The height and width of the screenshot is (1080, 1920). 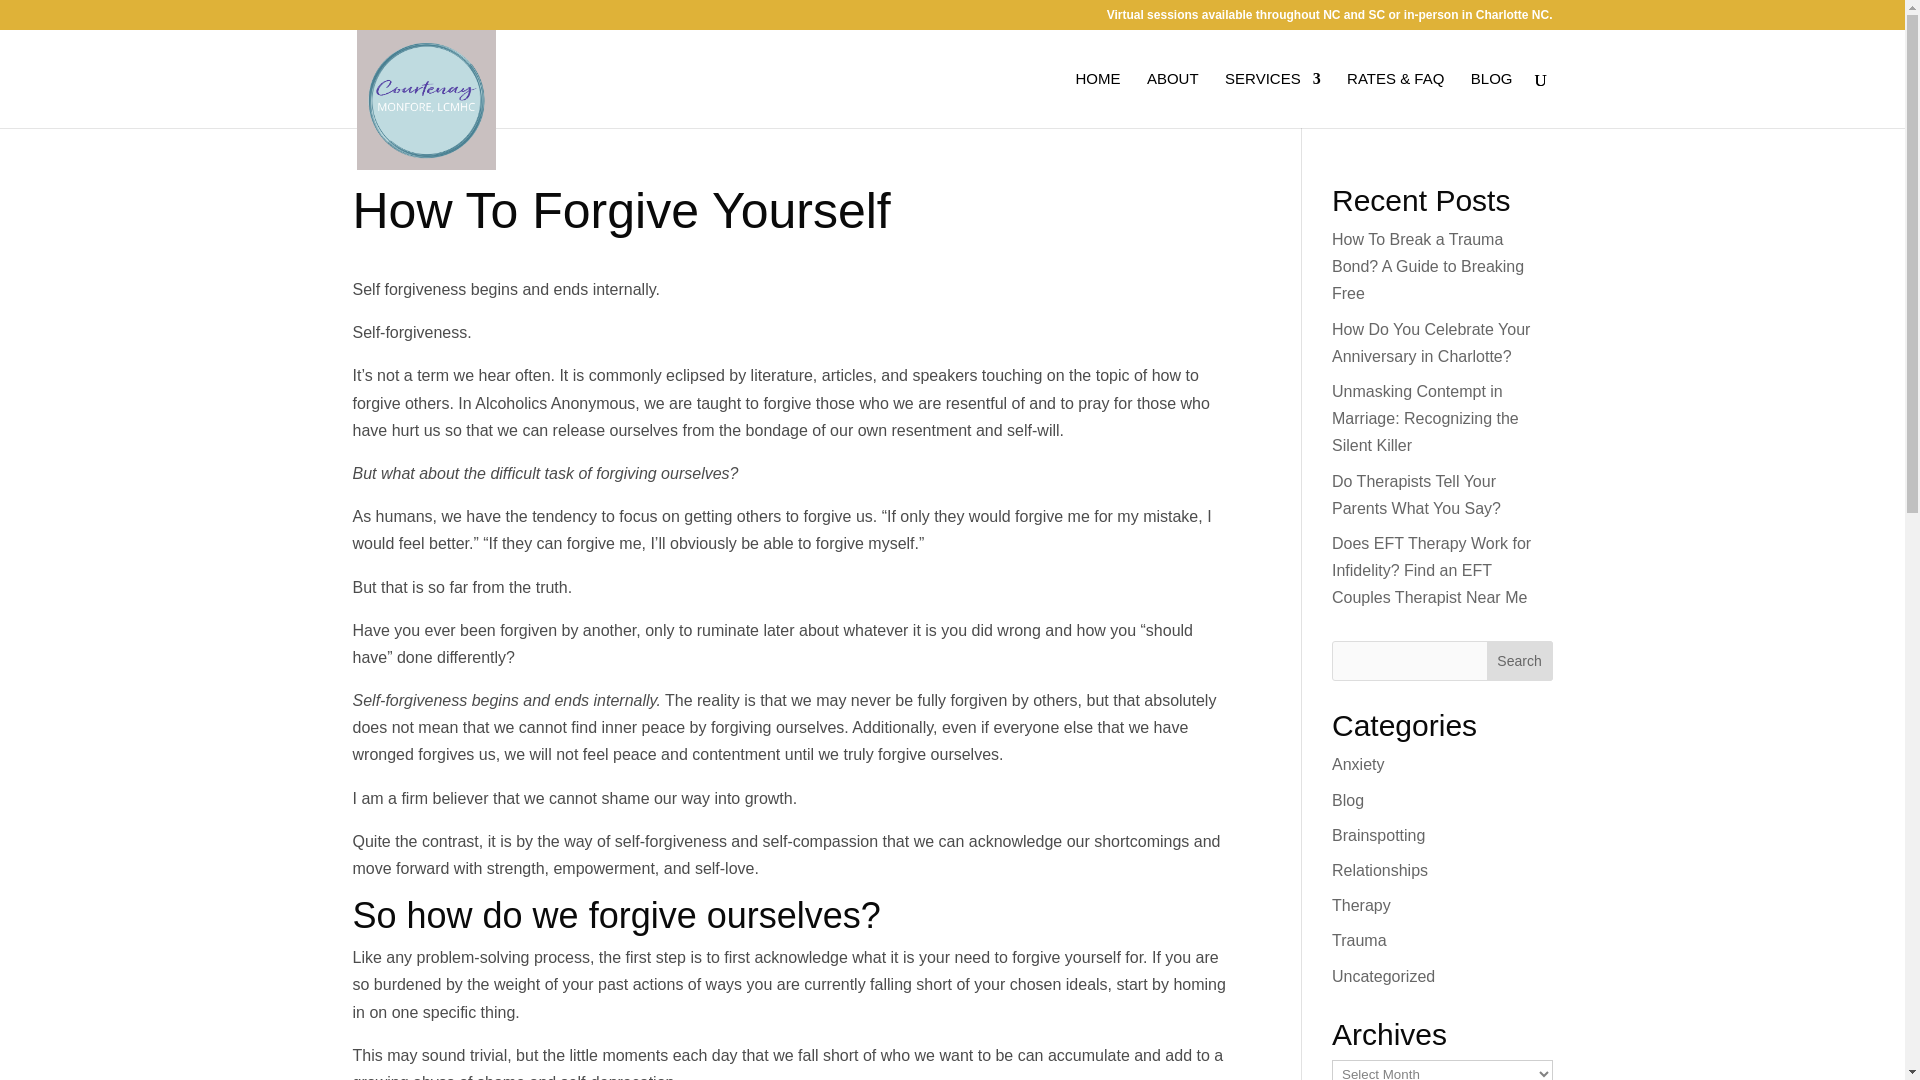 I want to click on How To Break a Trauma Bond? A Guide to Breaking Free, so click(x=1428, y=266).